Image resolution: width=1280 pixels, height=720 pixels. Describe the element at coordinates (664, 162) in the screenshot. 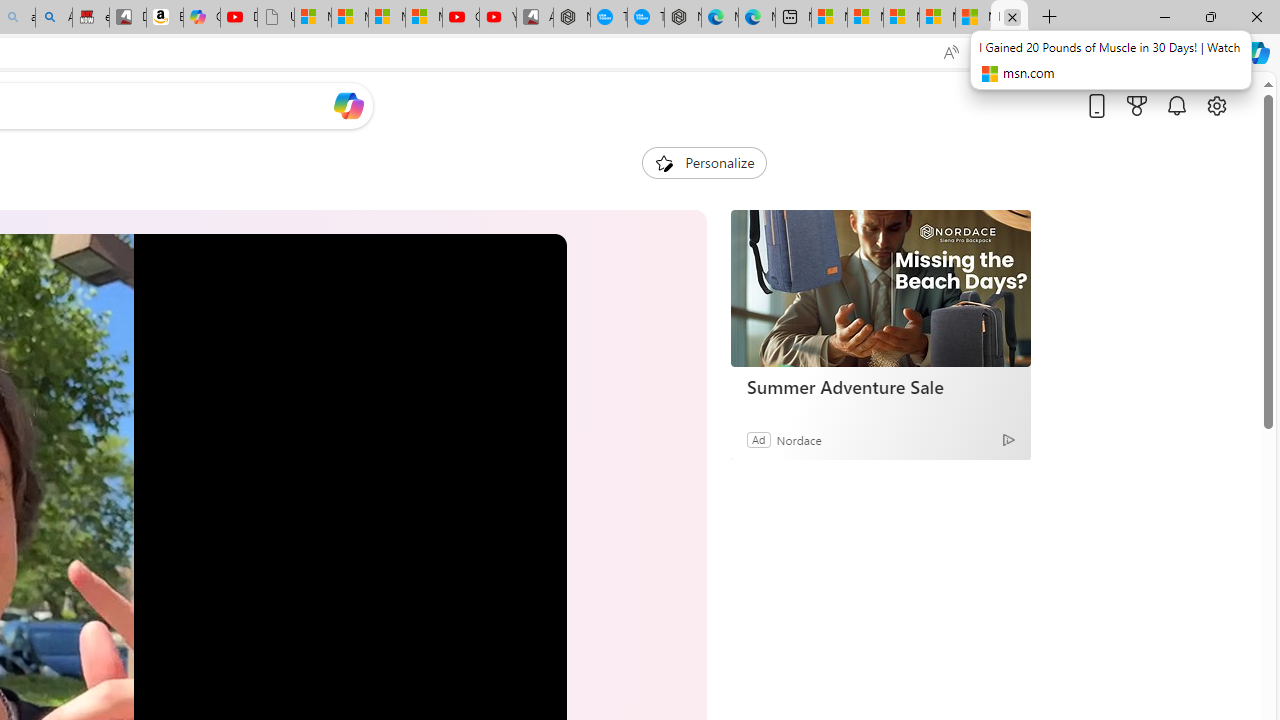

I see `To get missing image descriptions, open the context menu.` at that location.